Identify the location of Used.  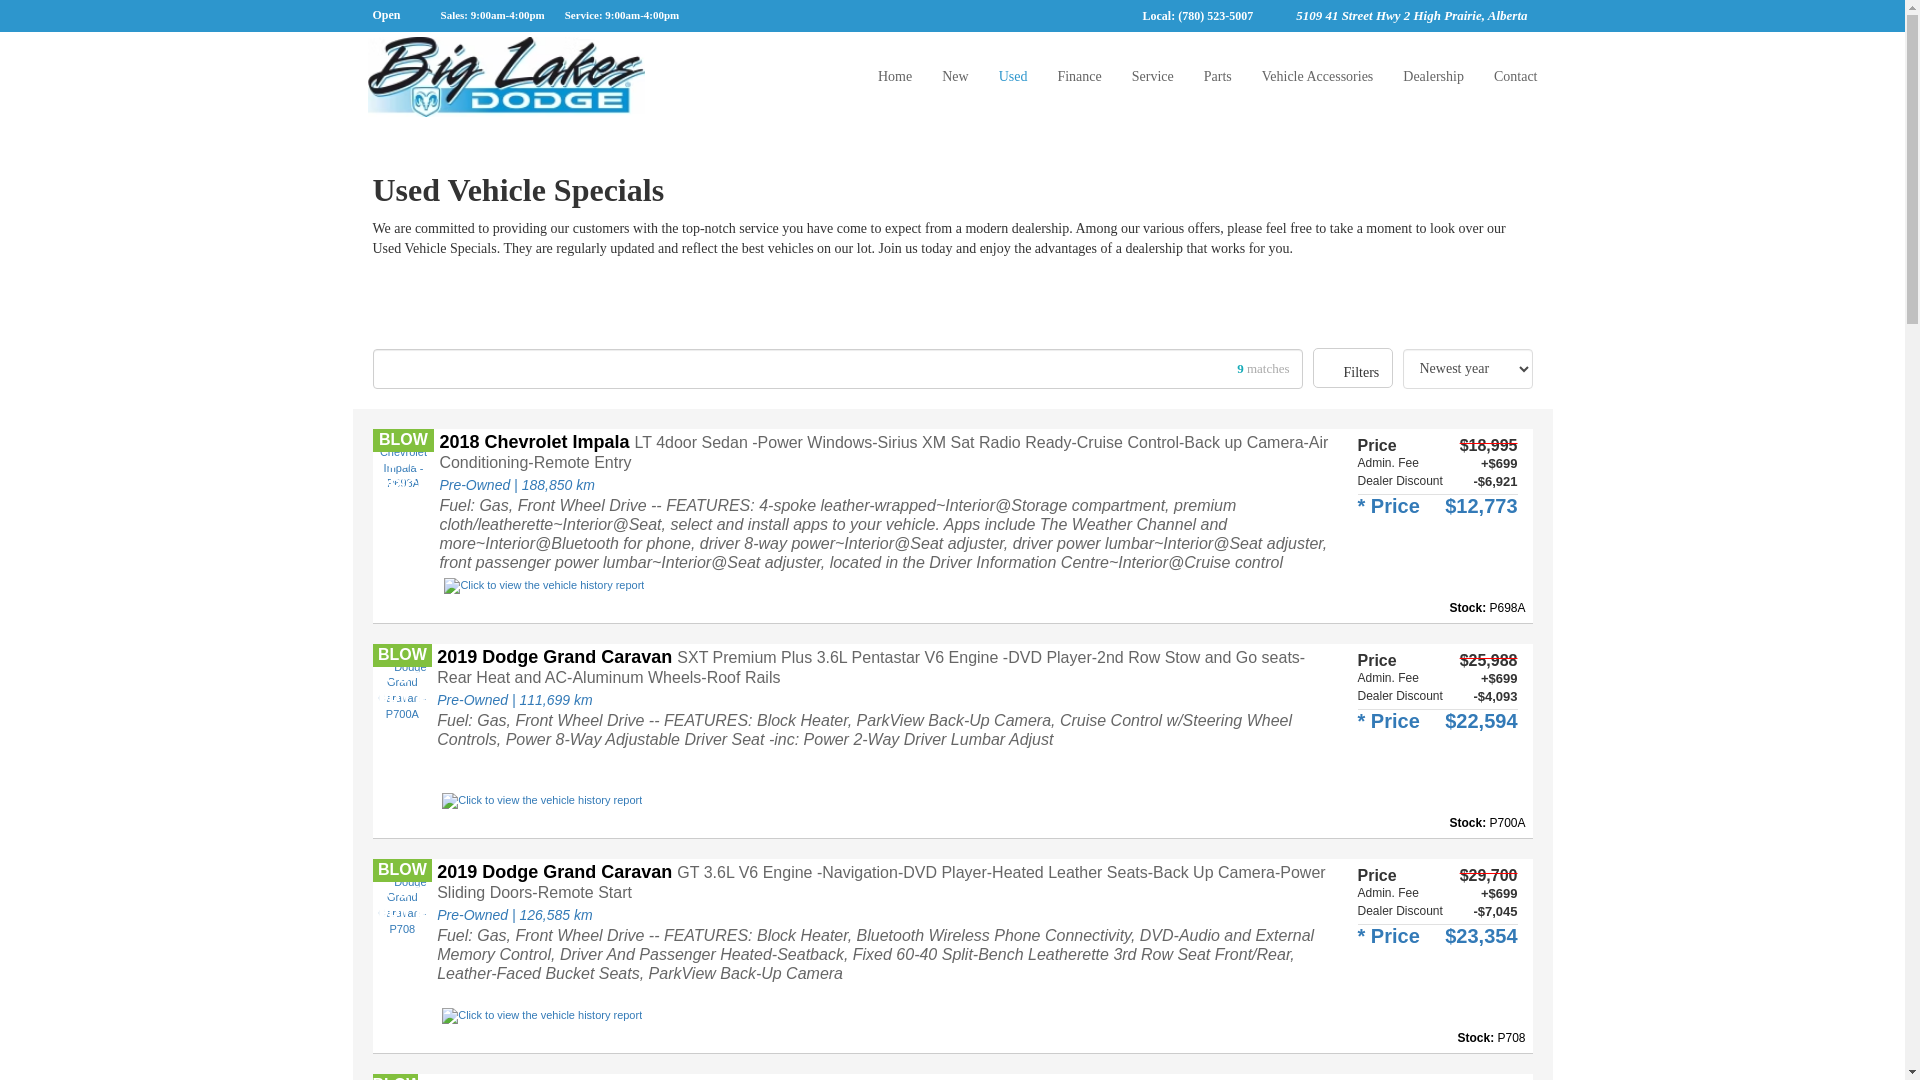
(1012, 76).